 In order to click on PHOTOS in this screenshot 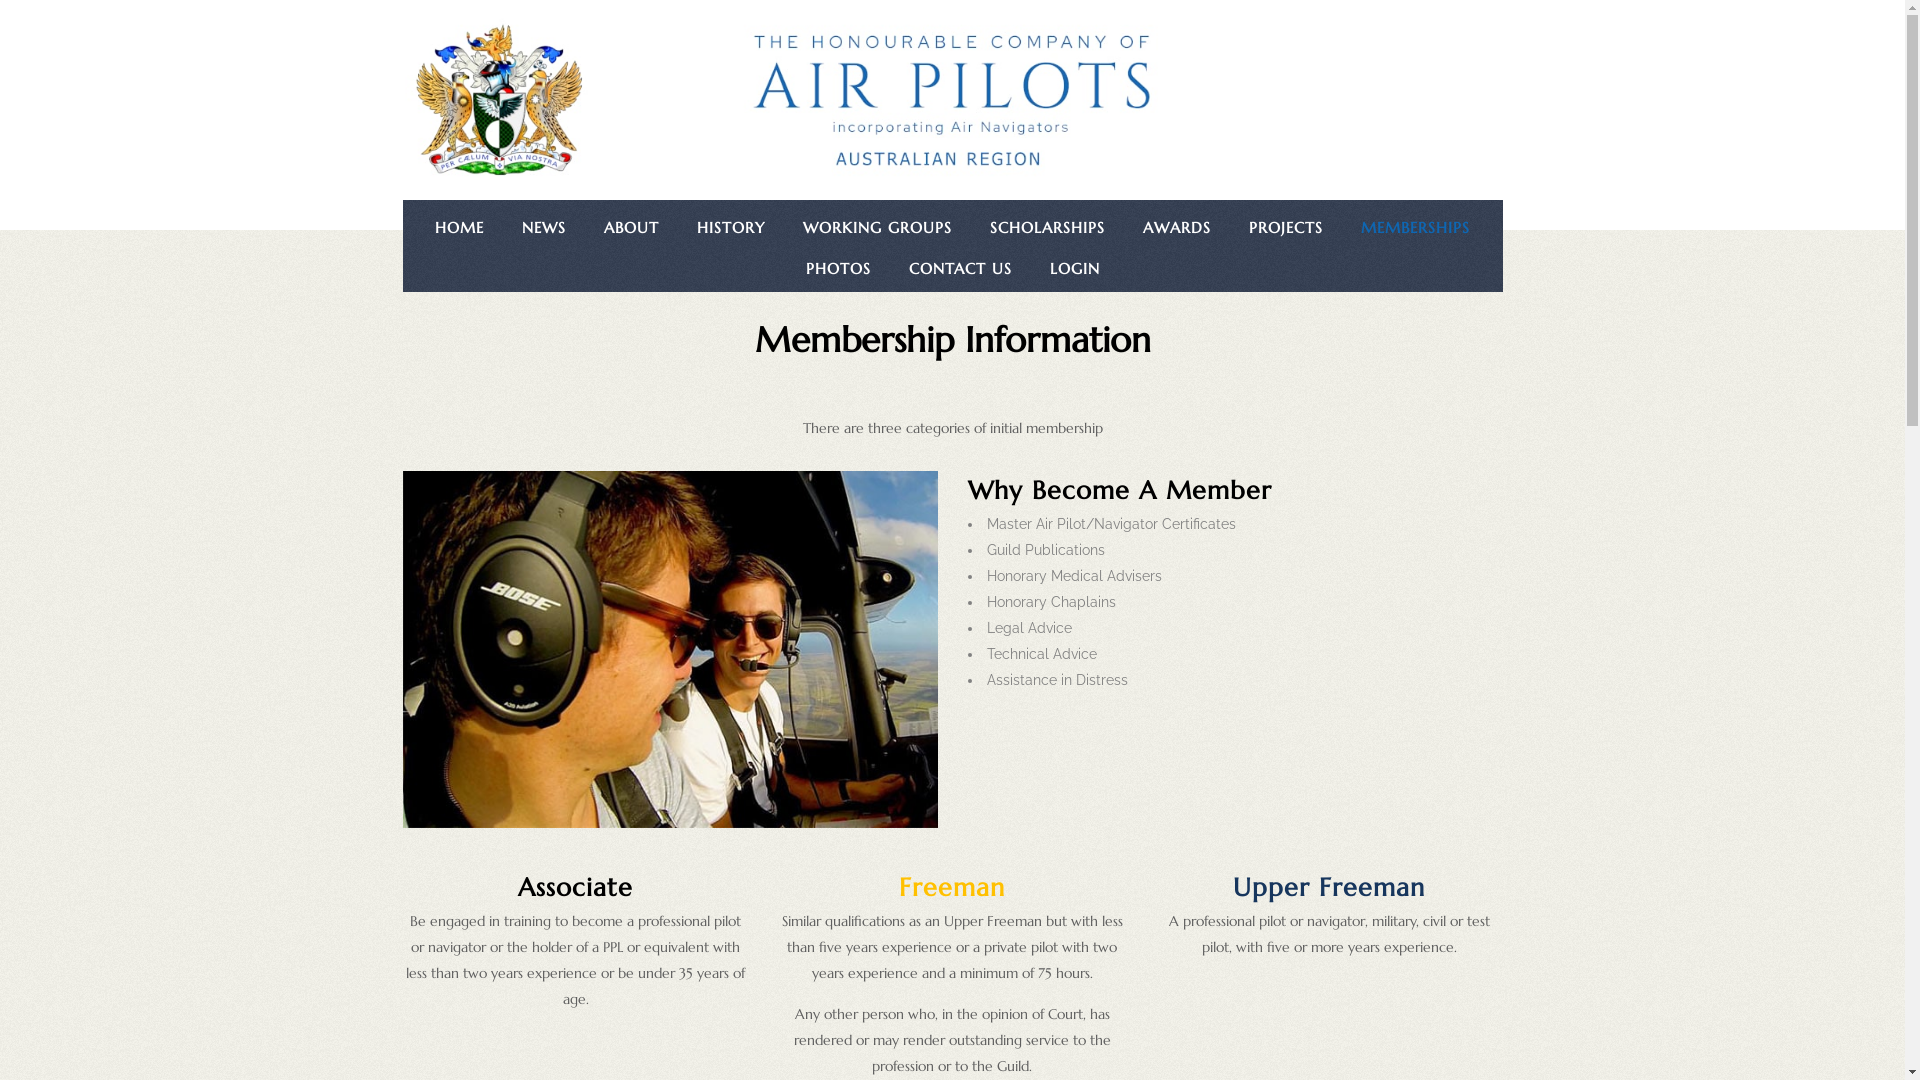, I will do `click(838, 269)`.